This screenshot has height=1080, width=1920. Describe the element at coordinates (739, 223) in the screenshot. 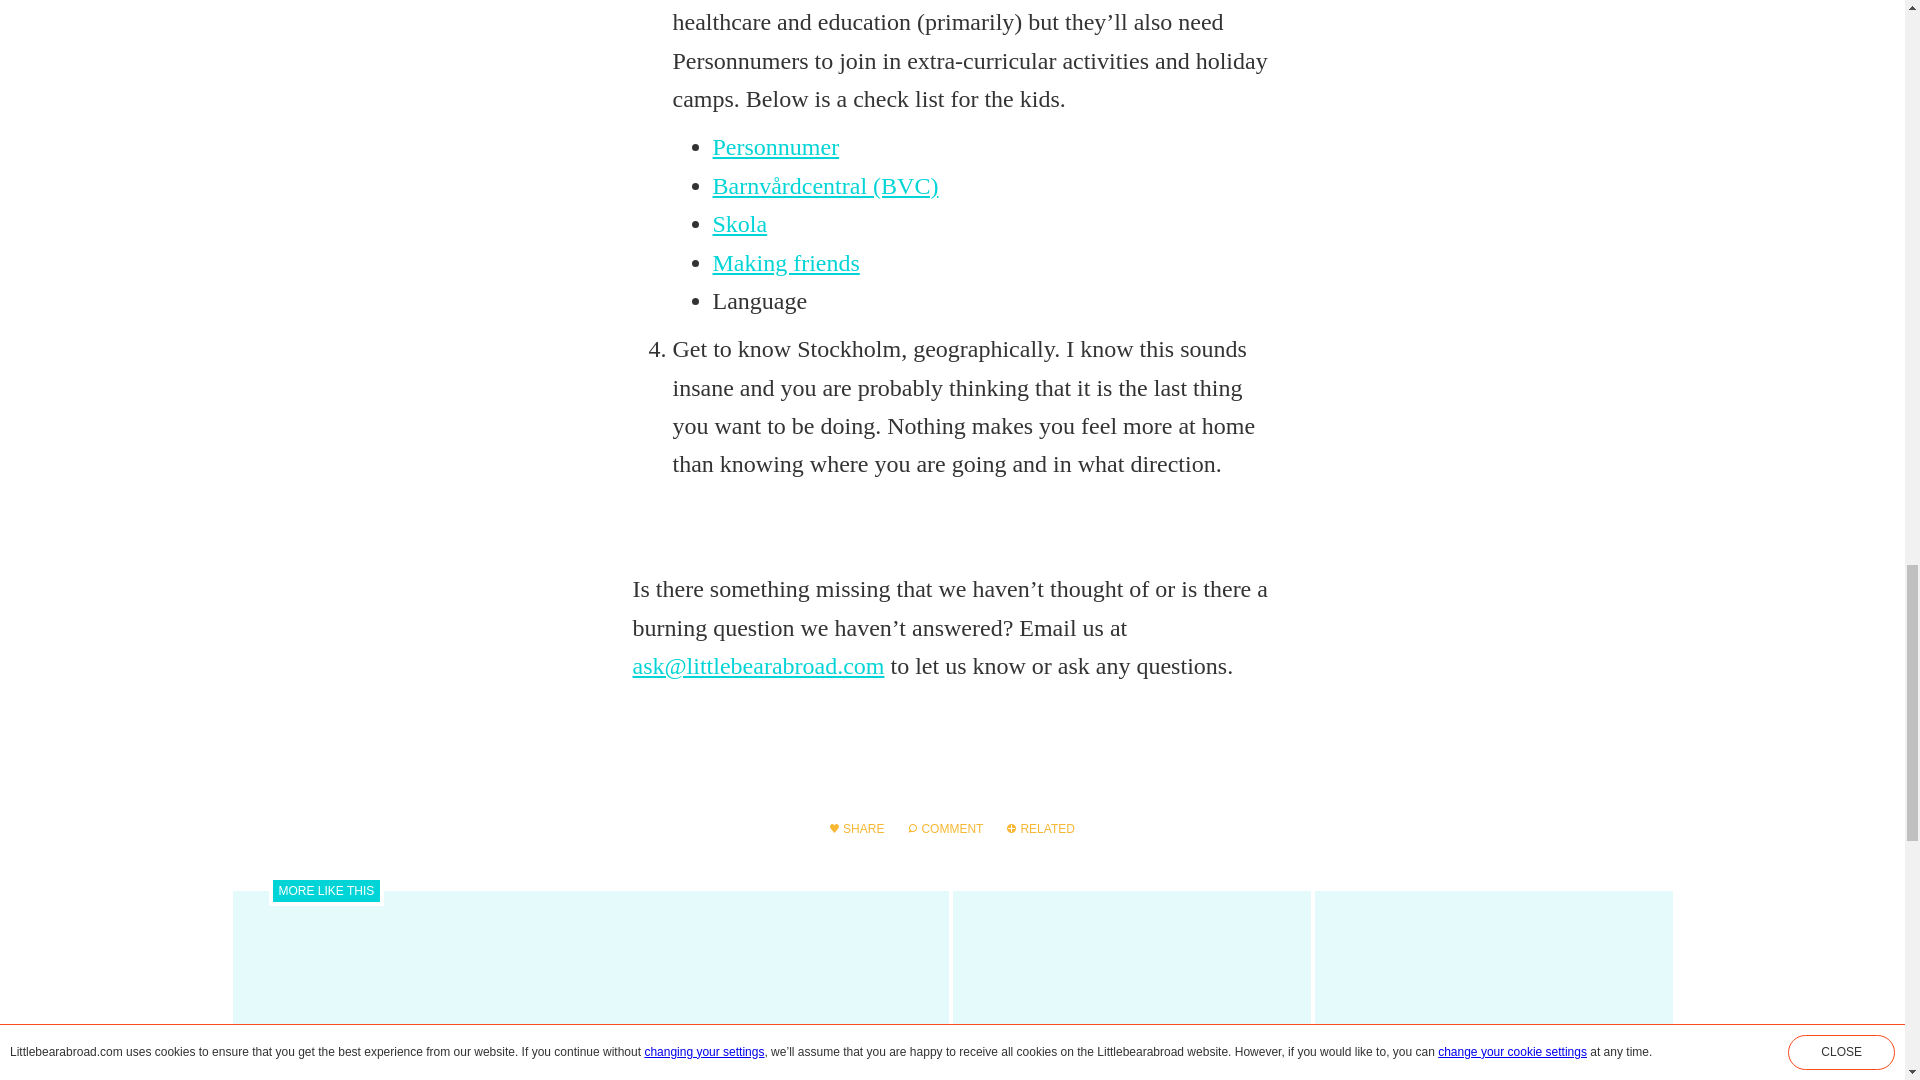

I see `Skola` at that location.